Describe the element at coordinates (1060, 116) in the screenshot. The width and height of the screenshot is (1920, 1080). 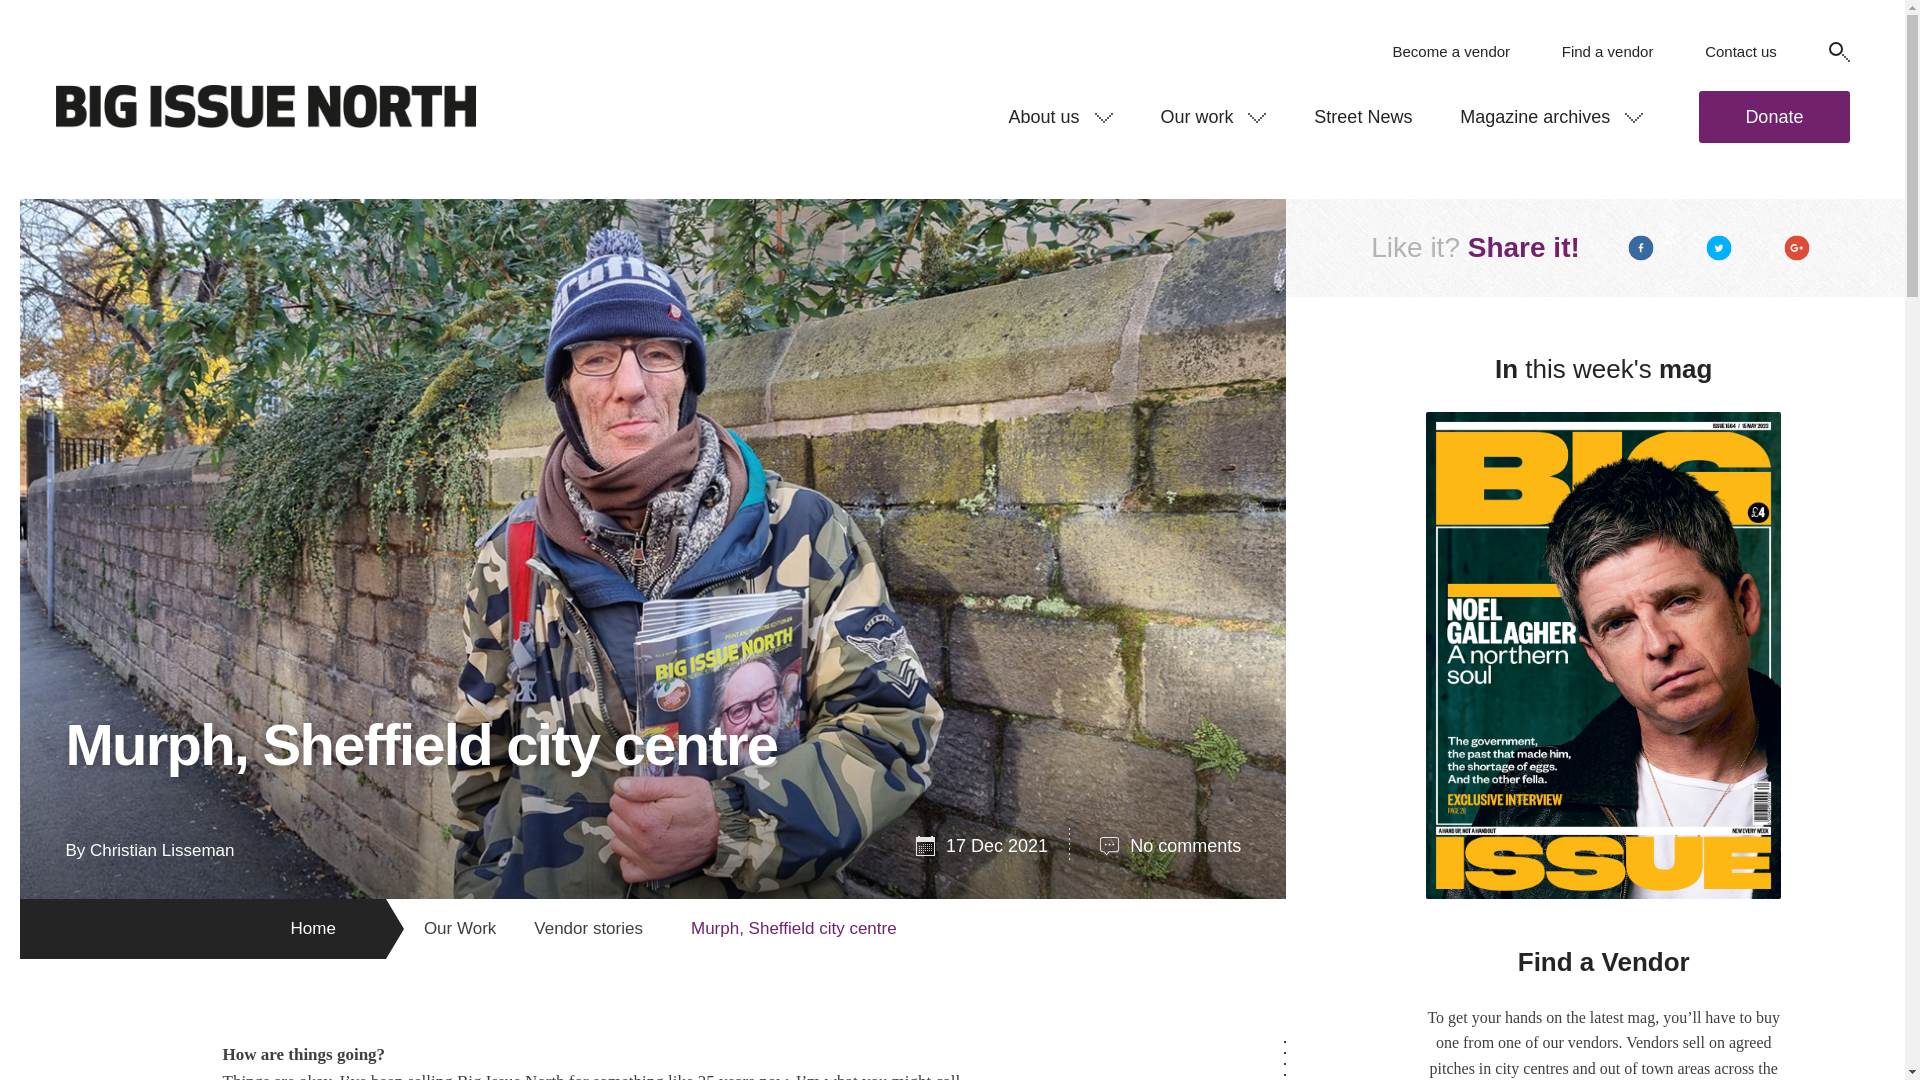
I see `About us` at that location.